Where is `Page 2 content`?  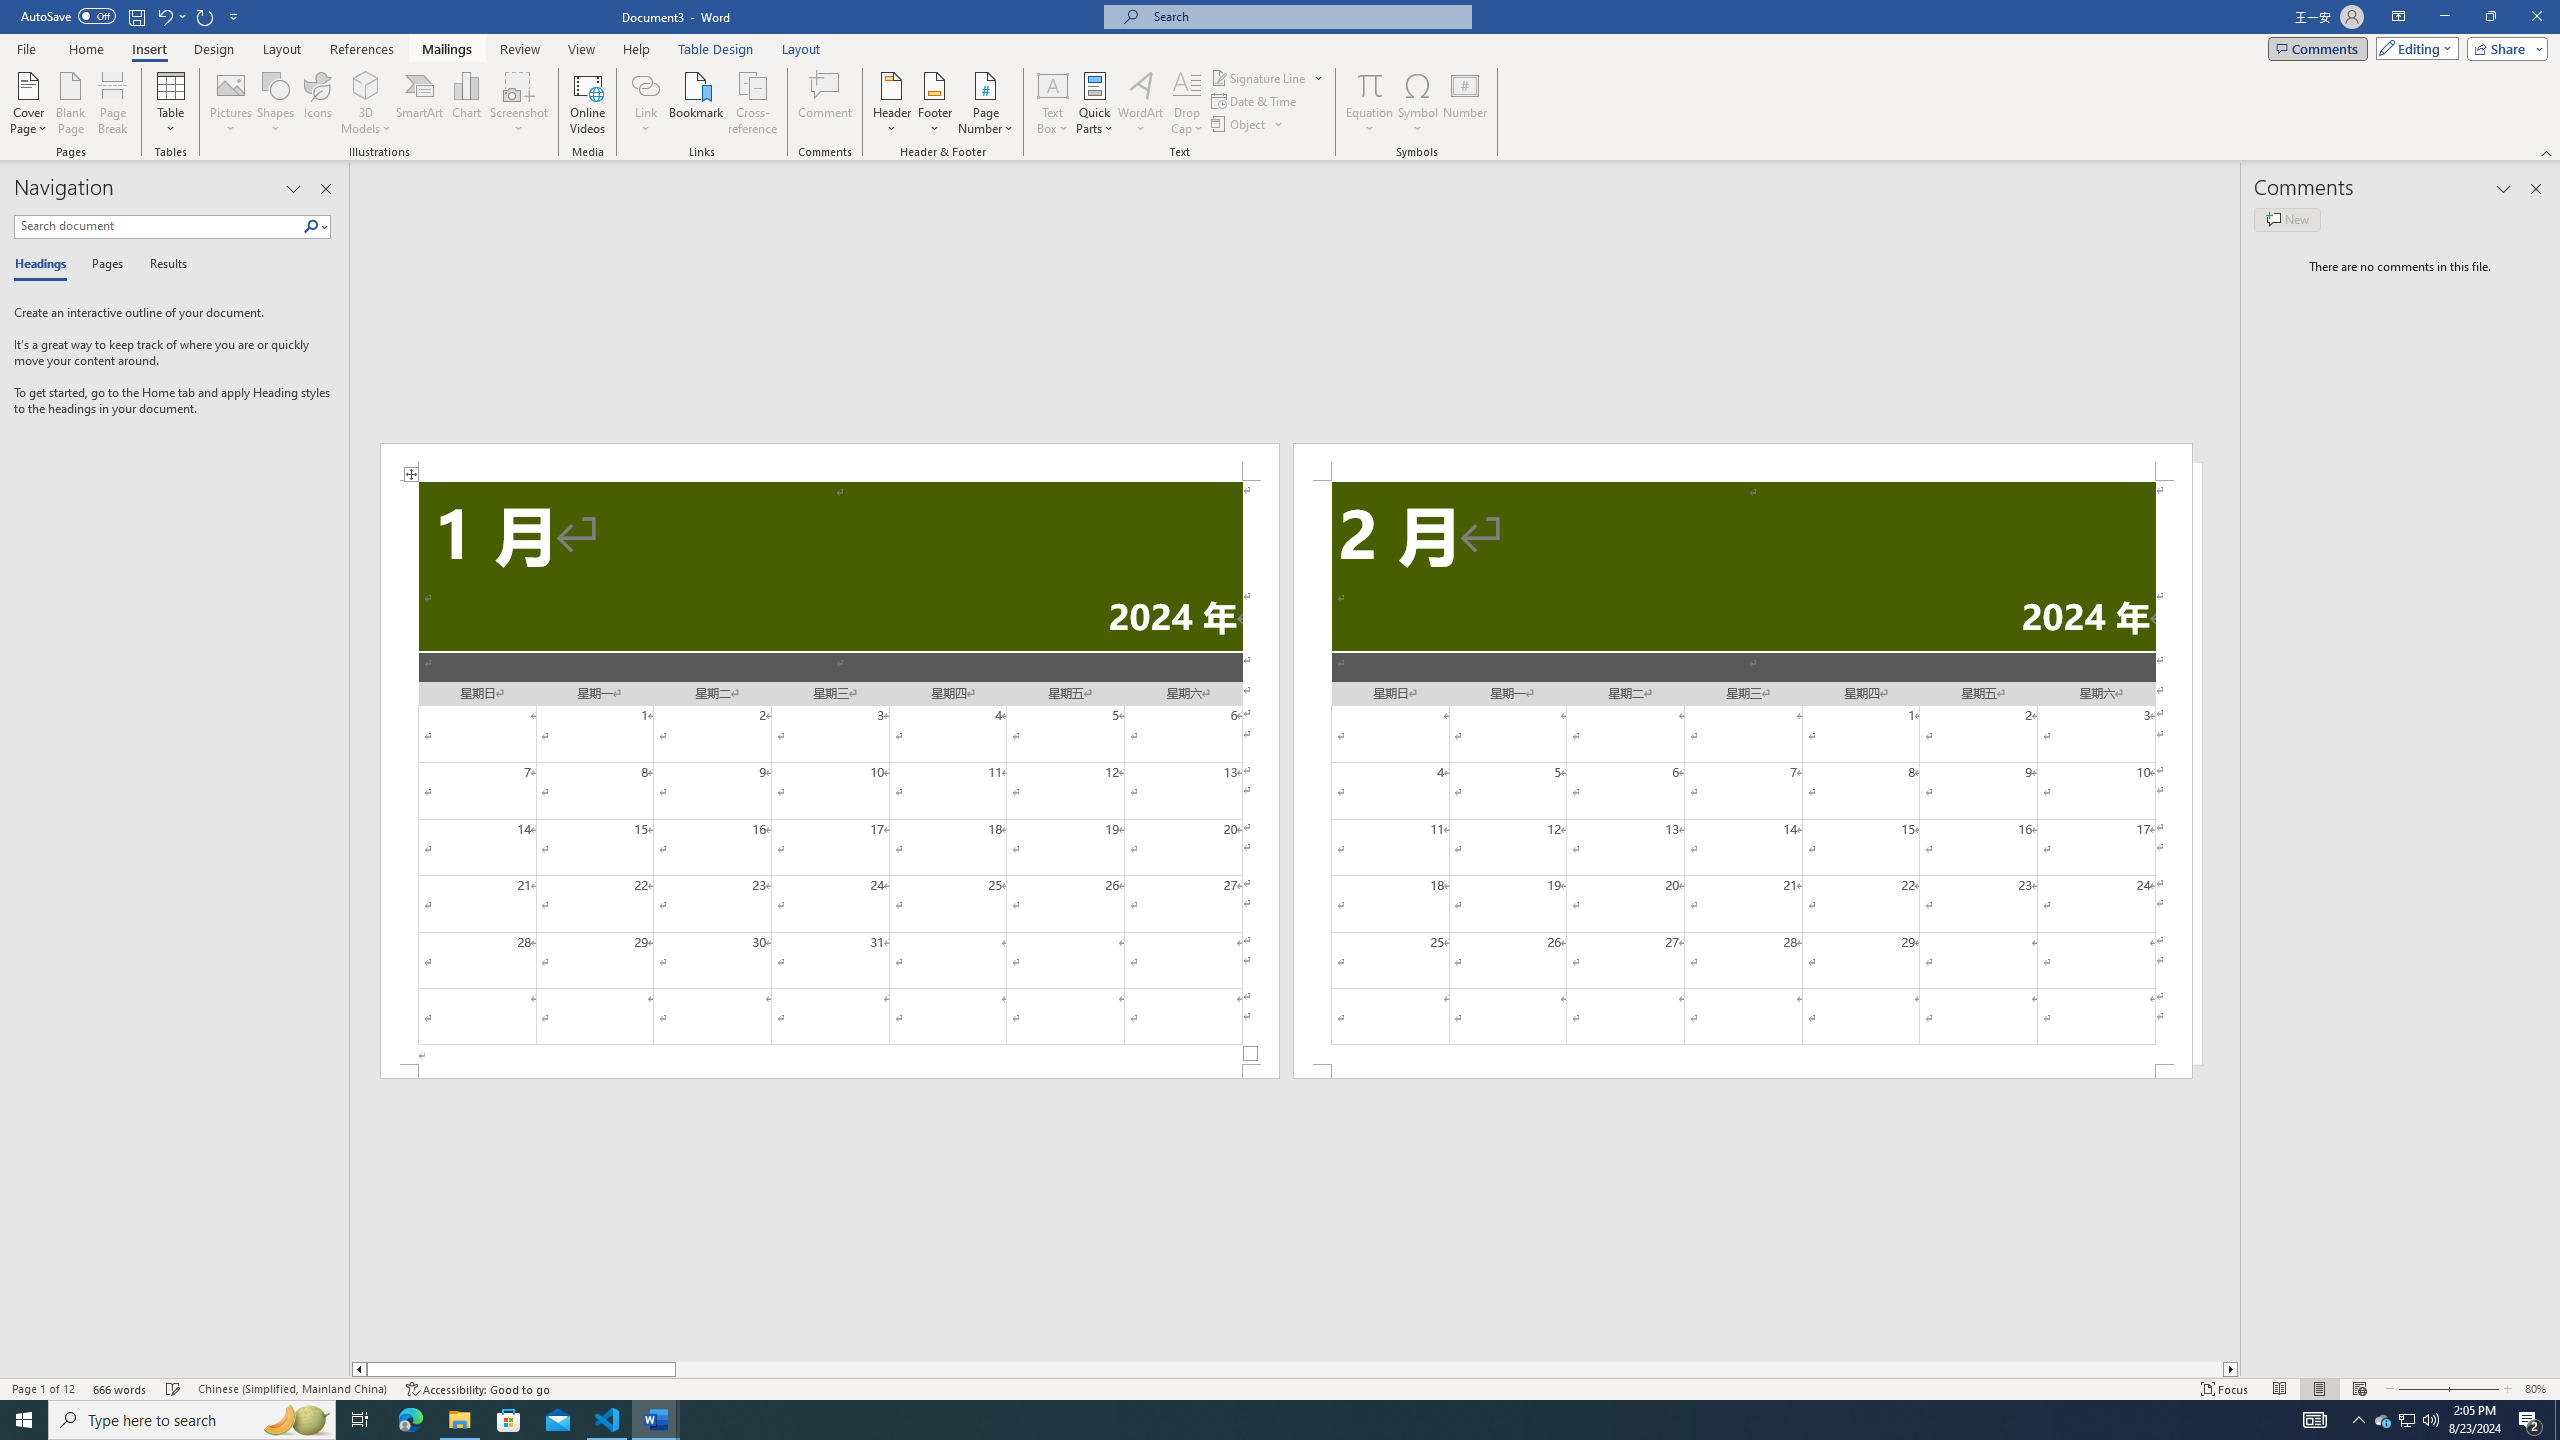
Page 2 content is located at coordinates (1742, 773).